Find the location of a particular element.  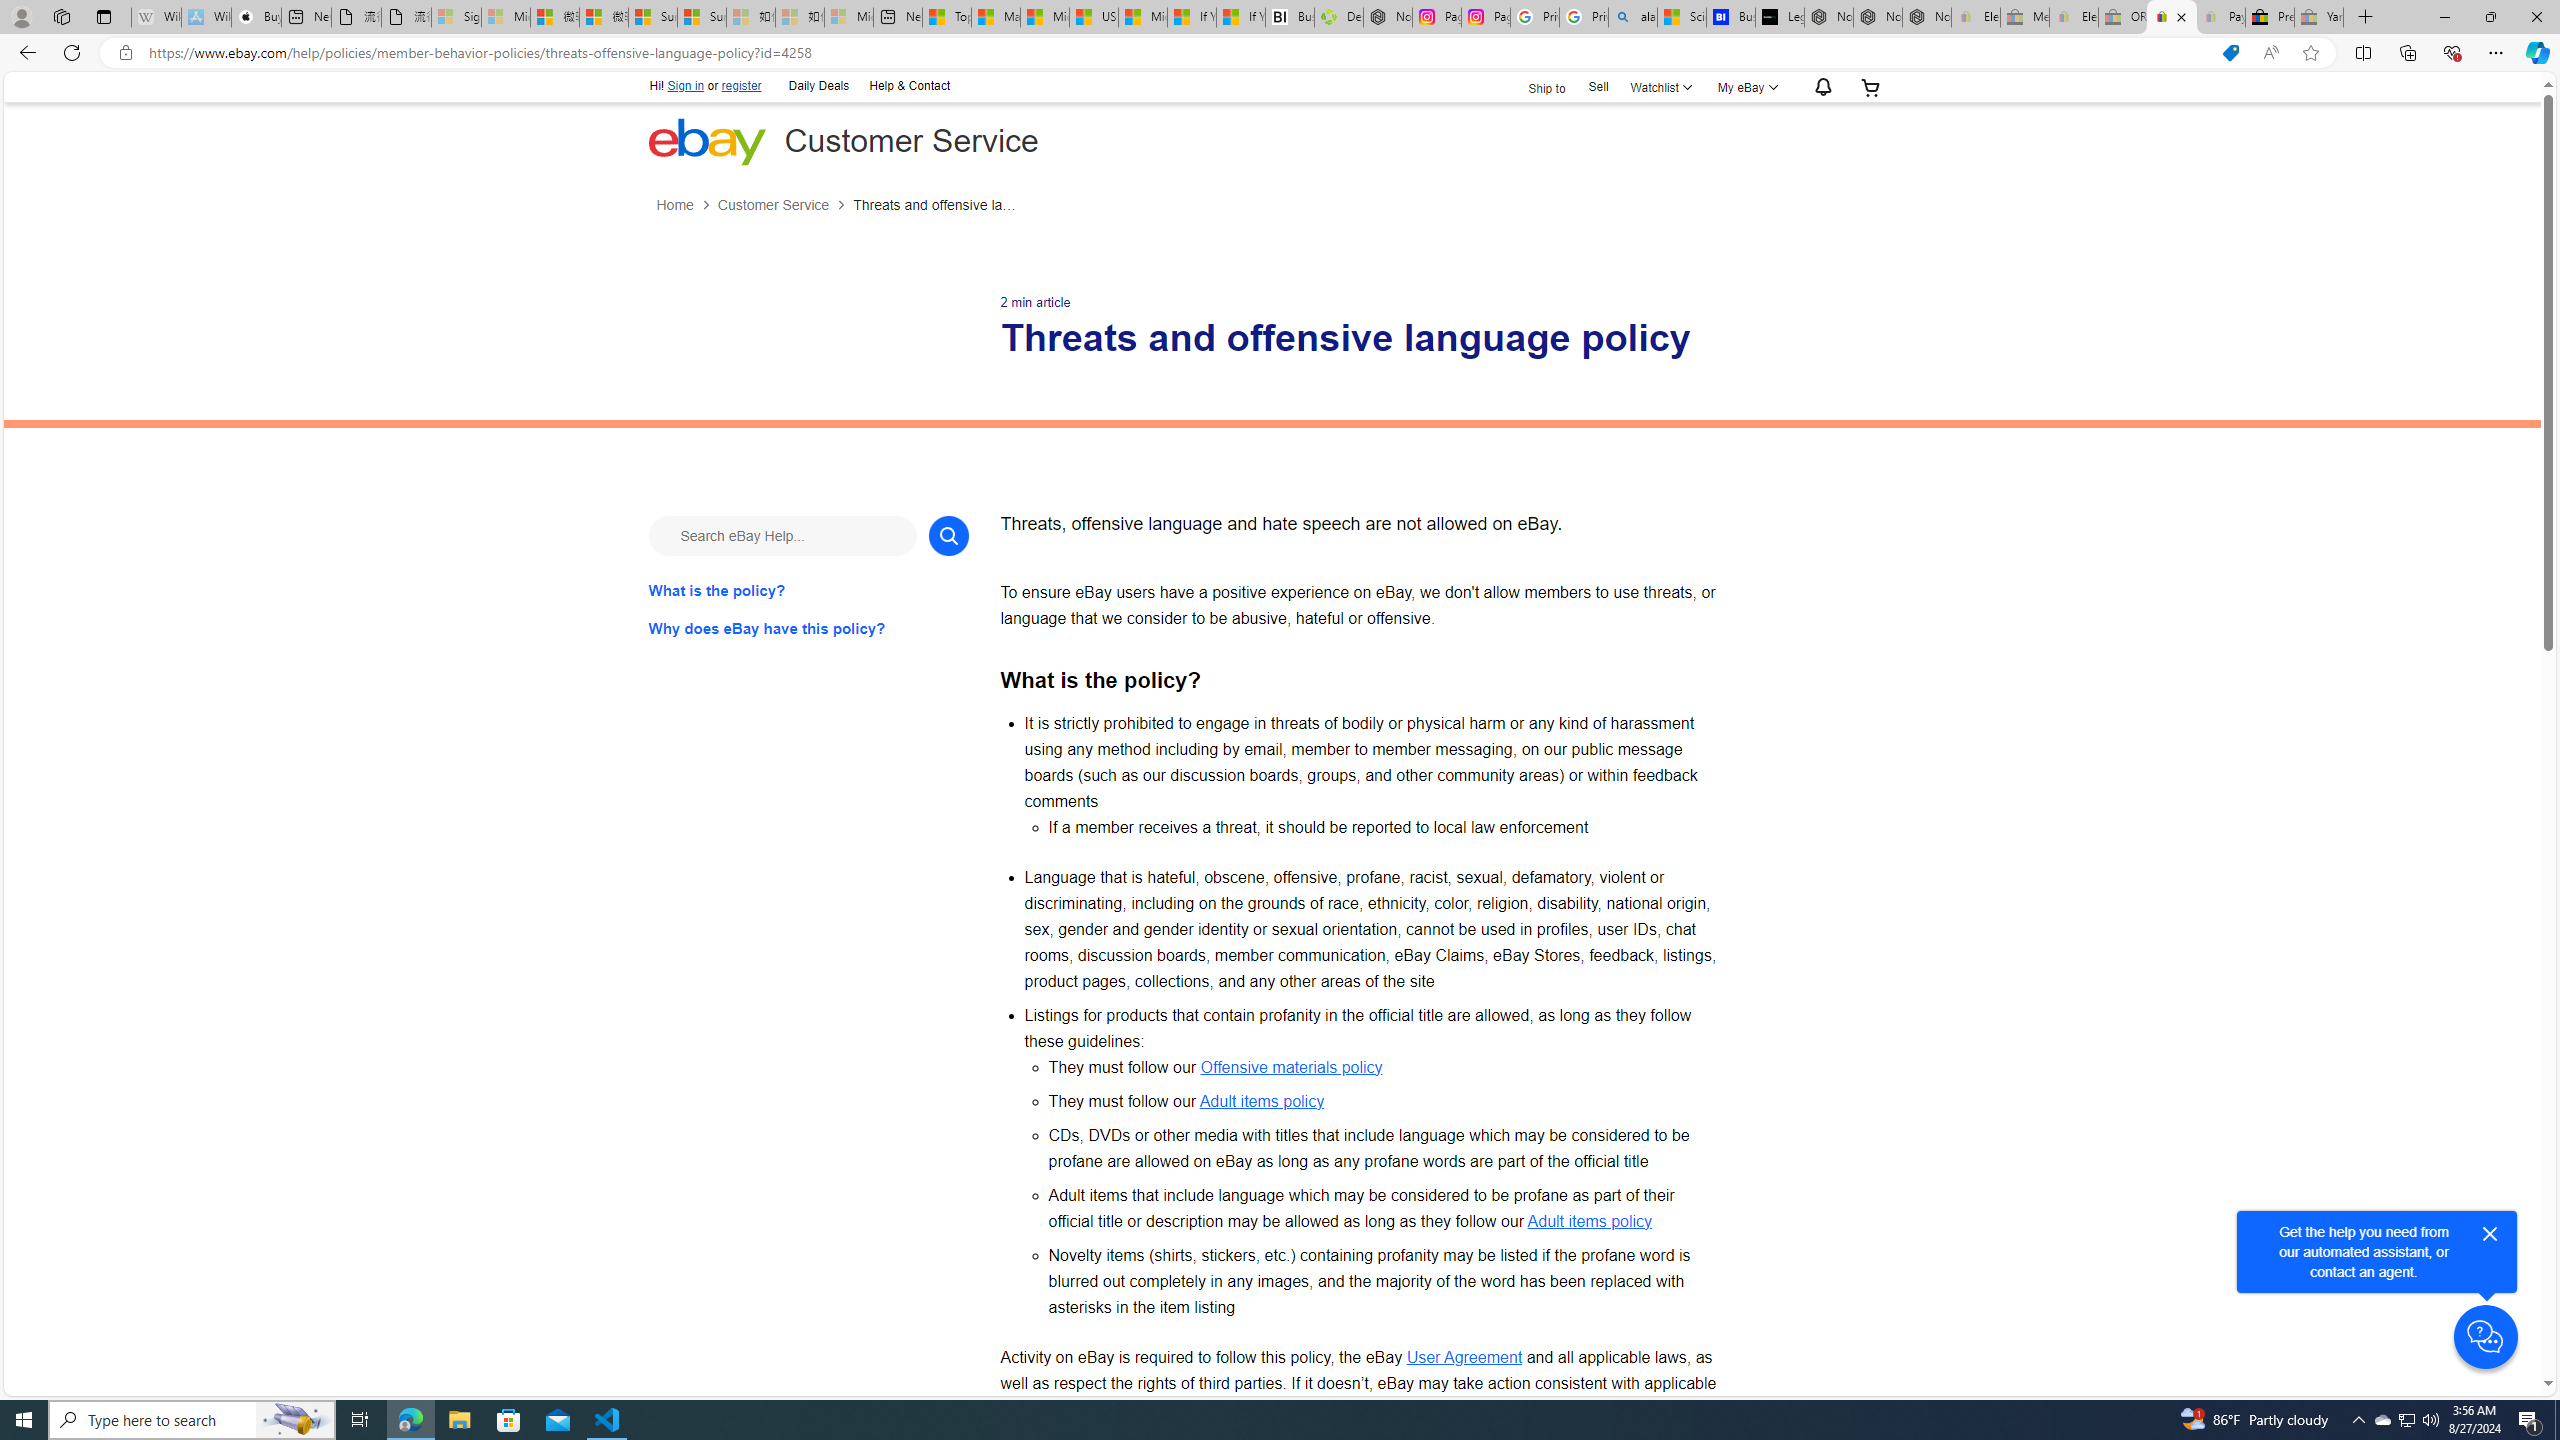

Microsoft Start is located at coordinates (1143, 17).